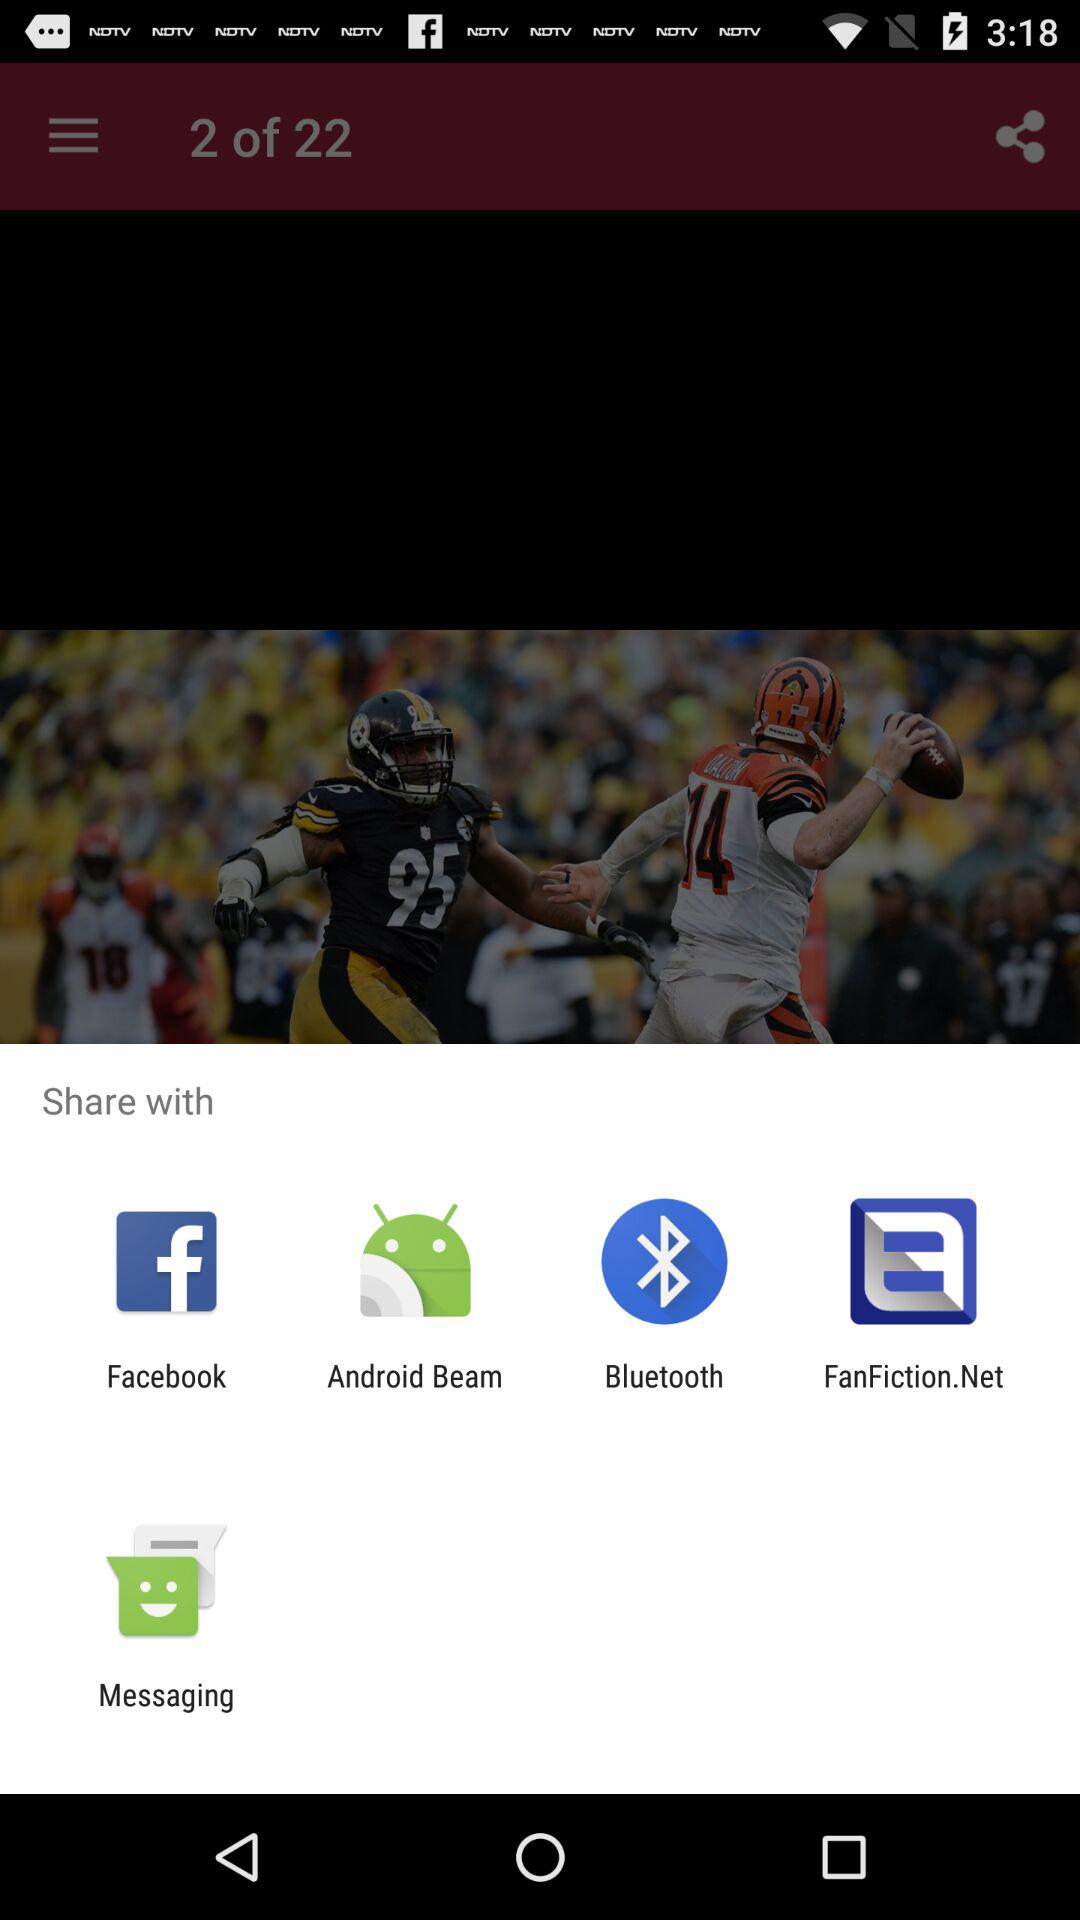 This screenshot has height=1920, width=1080. What do you see at coordinates (414, 1393) in the screenshot?
I see `click item next to the bluetooth item` at bounding box center [414, 1393].